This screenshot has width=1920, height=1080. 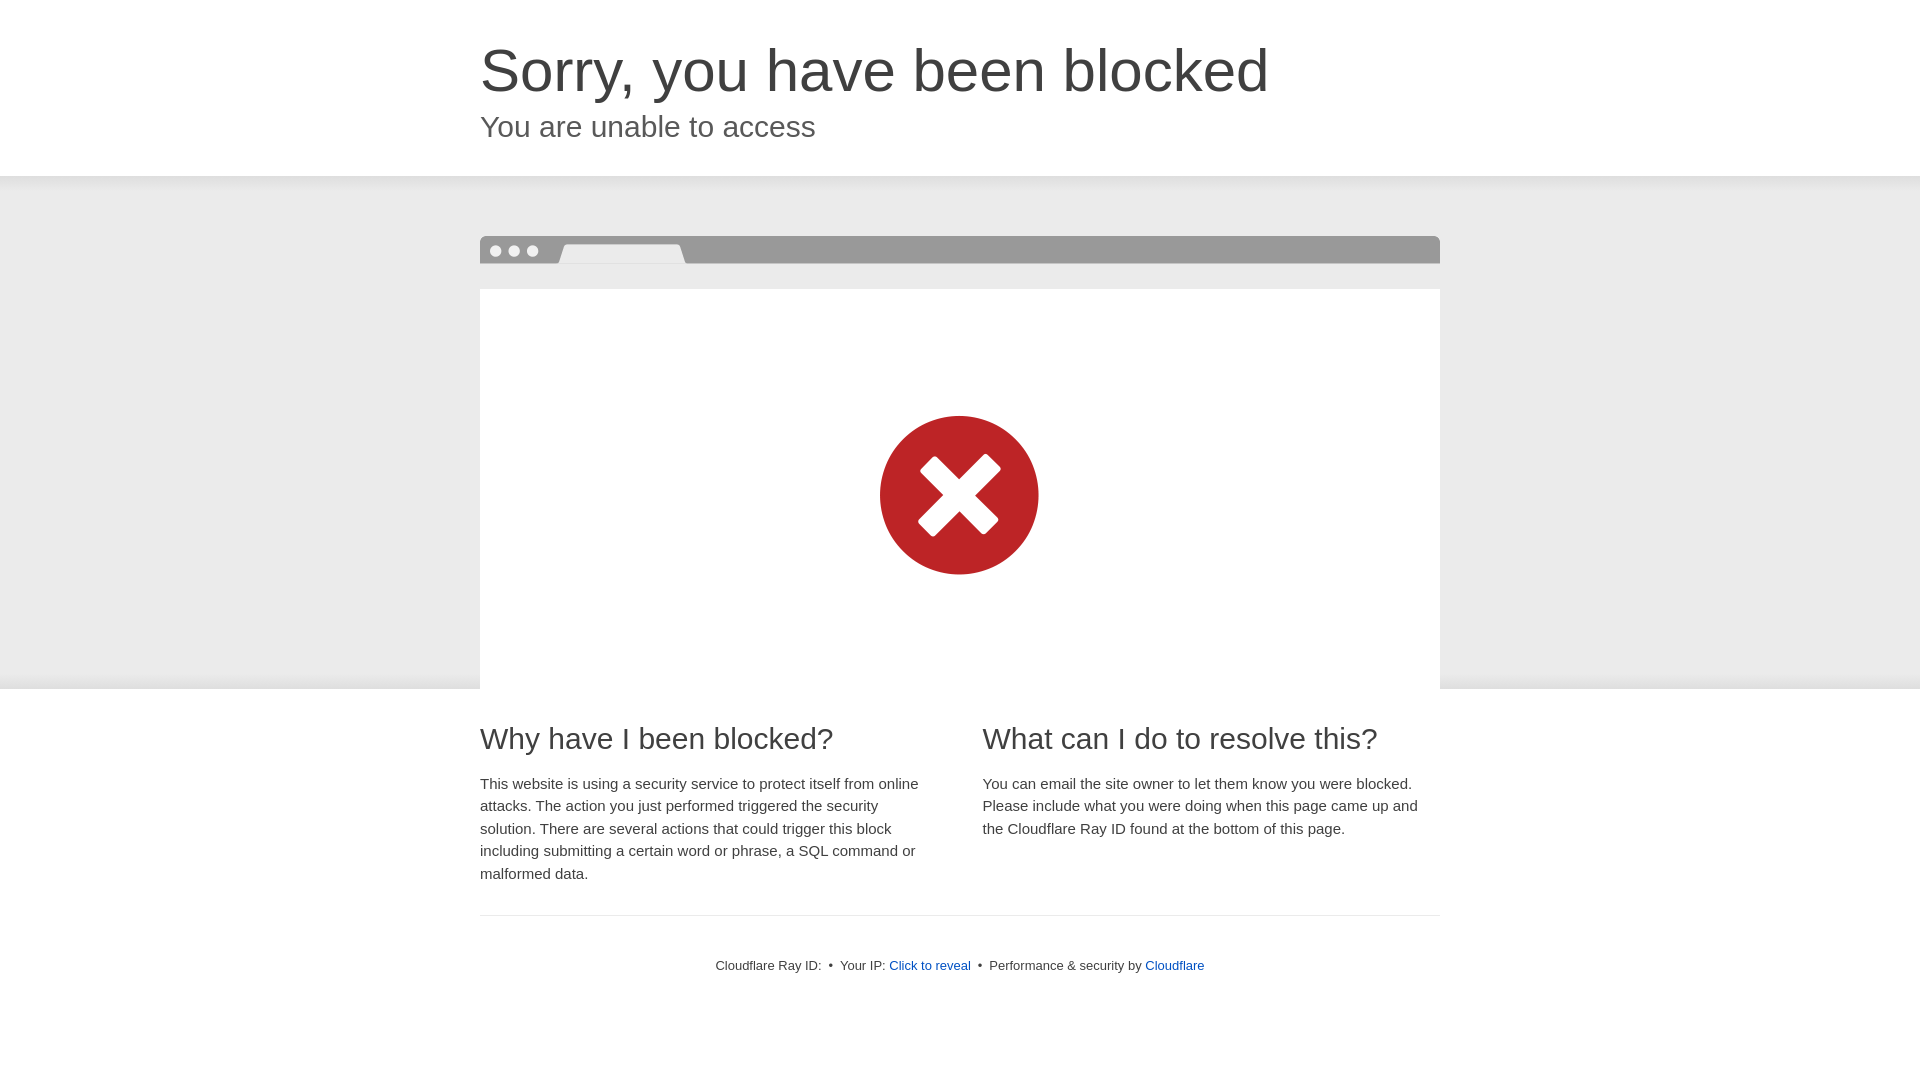 I want to click on Cloudflare, so click(x=1174, y=966).